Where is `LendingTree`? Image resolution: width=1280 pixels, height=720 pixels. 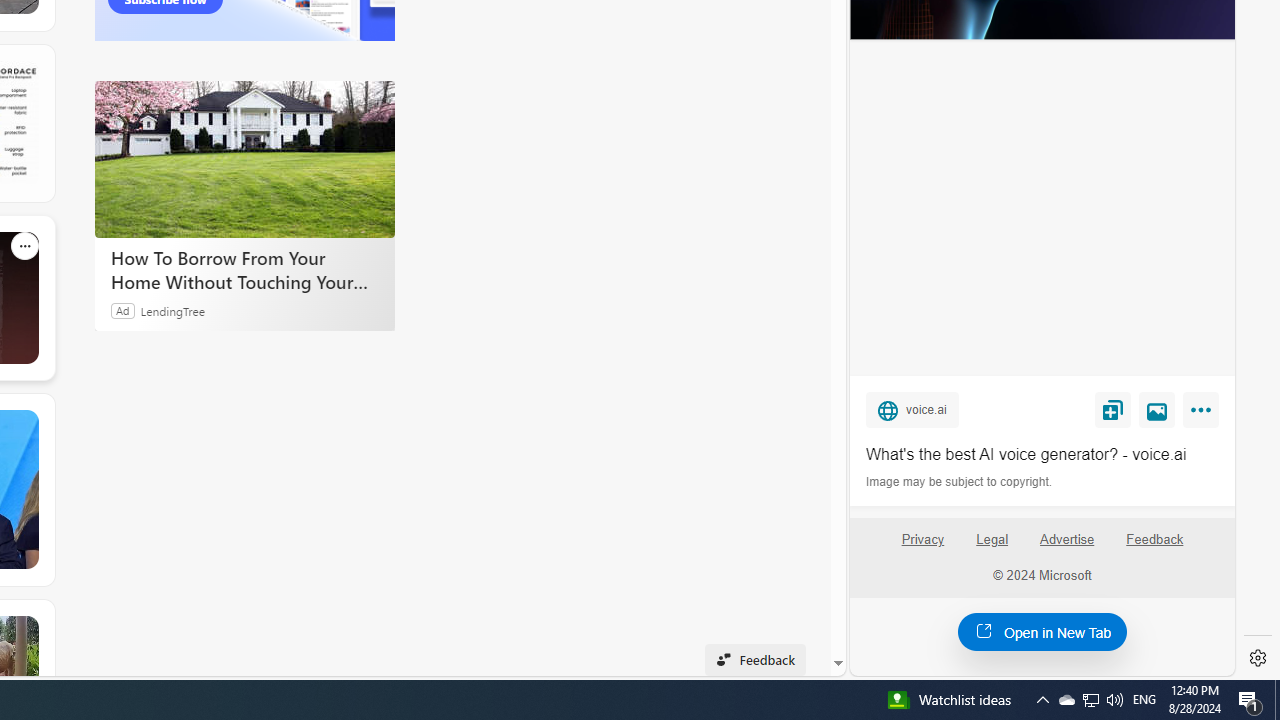 LendingTree is located at coordinates (172, 310).